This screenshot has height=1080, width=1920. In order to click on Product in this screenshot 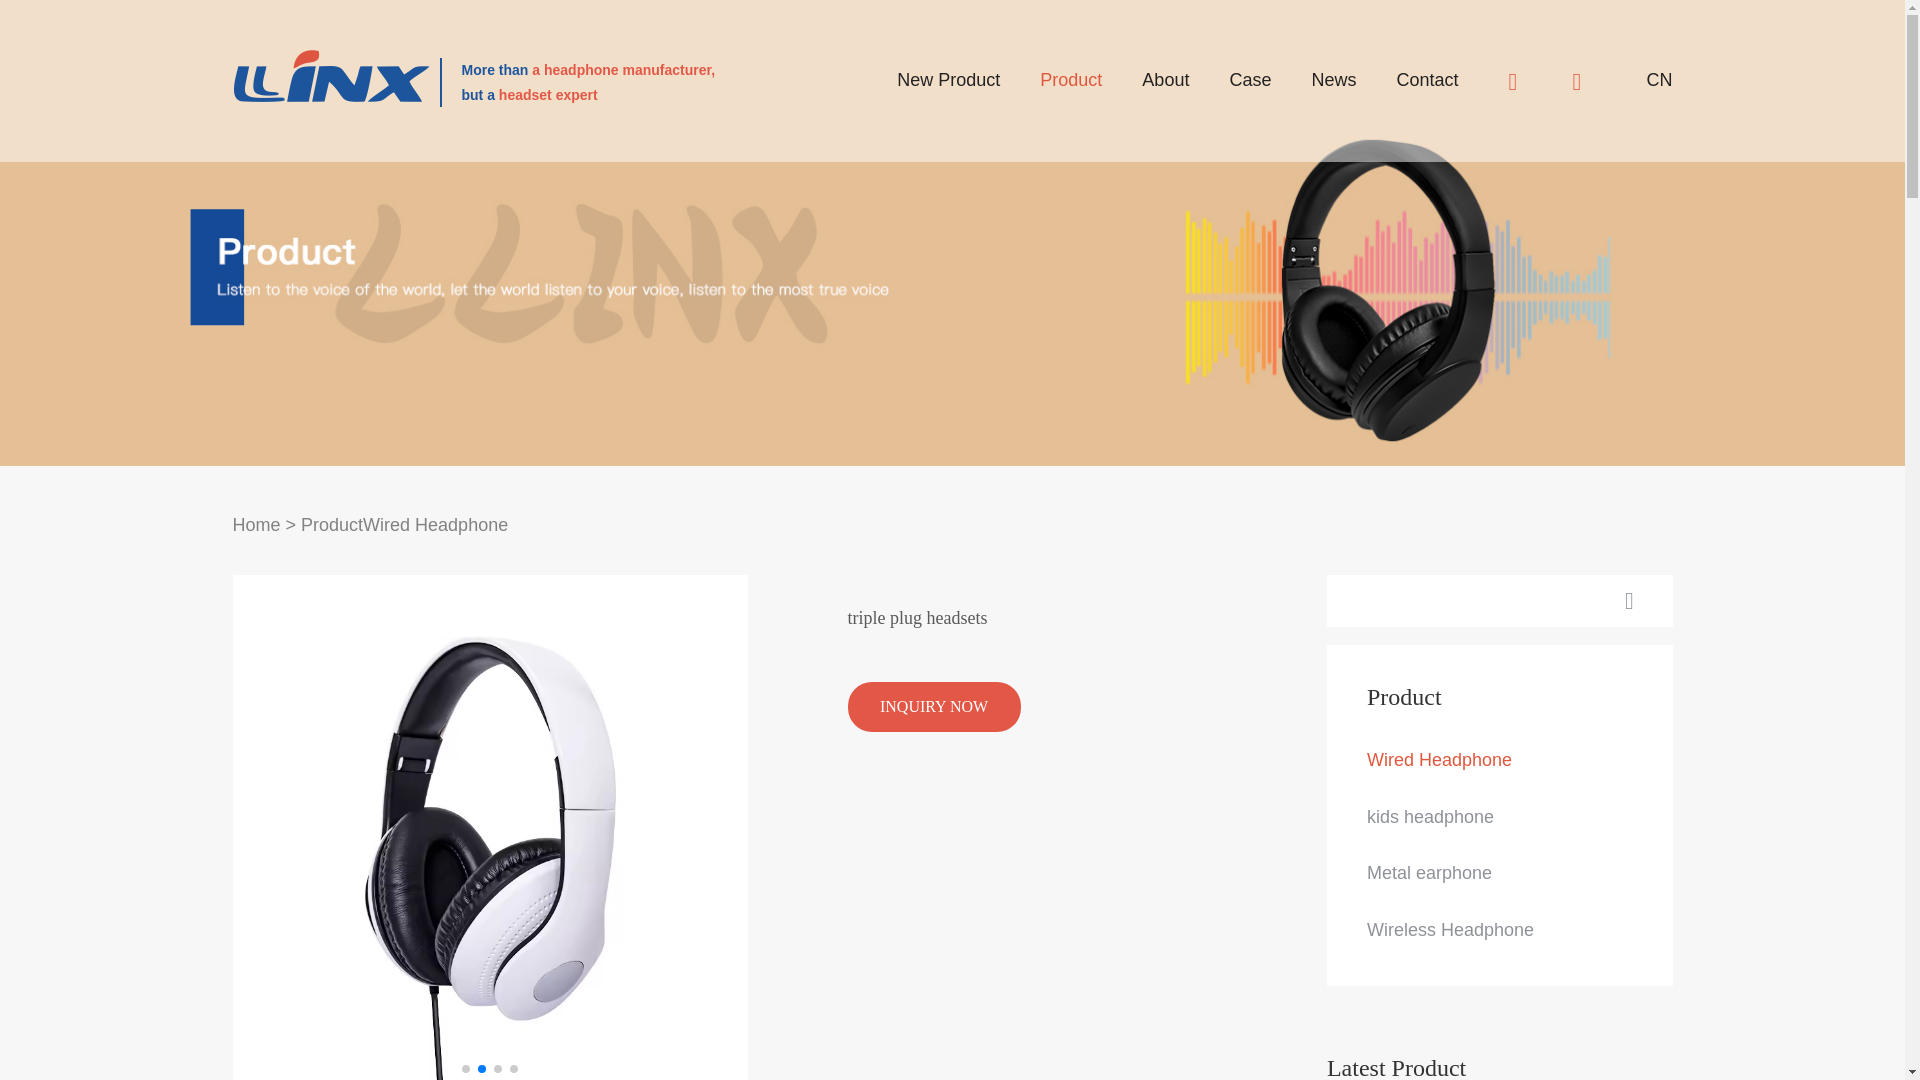, I will do `click(1071, 80)`.